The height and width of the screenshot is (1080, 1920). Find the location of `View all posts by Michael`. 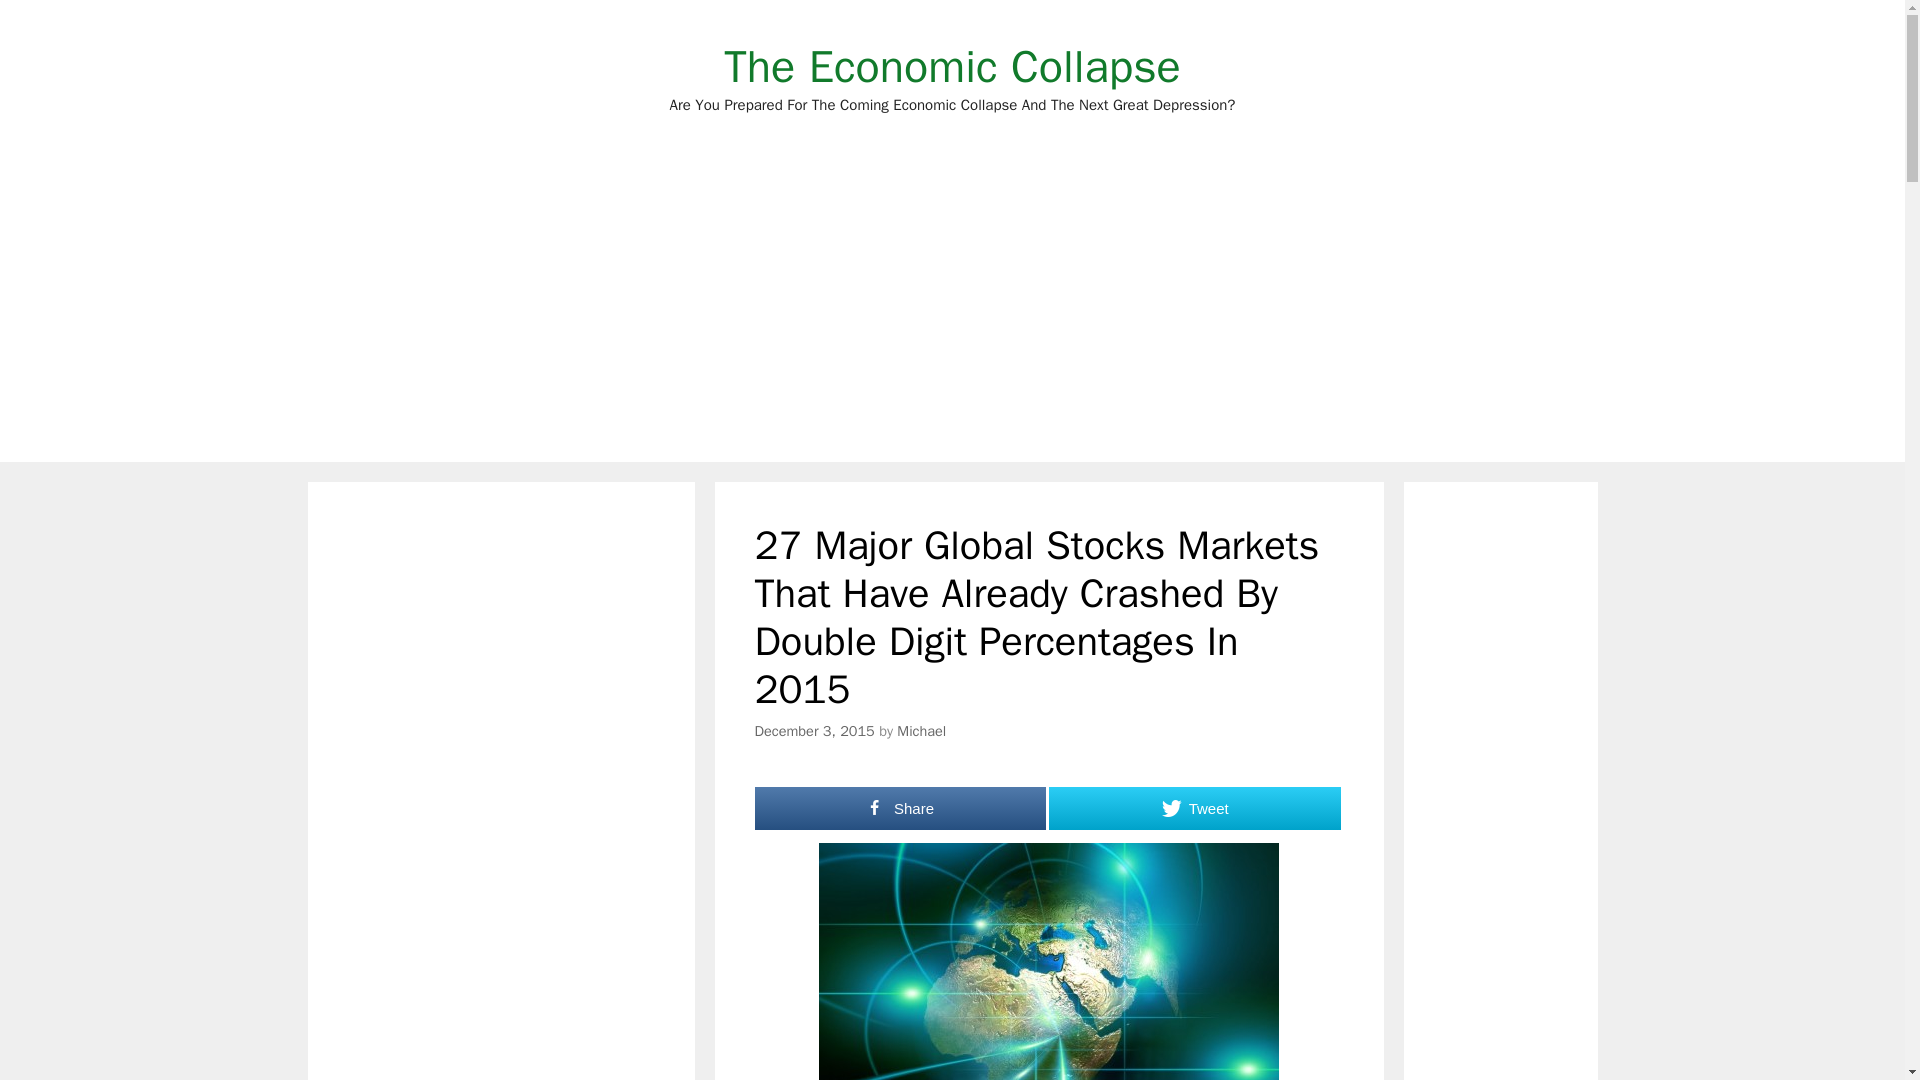

View all posts by Michael is located at coordinates (921, 730).